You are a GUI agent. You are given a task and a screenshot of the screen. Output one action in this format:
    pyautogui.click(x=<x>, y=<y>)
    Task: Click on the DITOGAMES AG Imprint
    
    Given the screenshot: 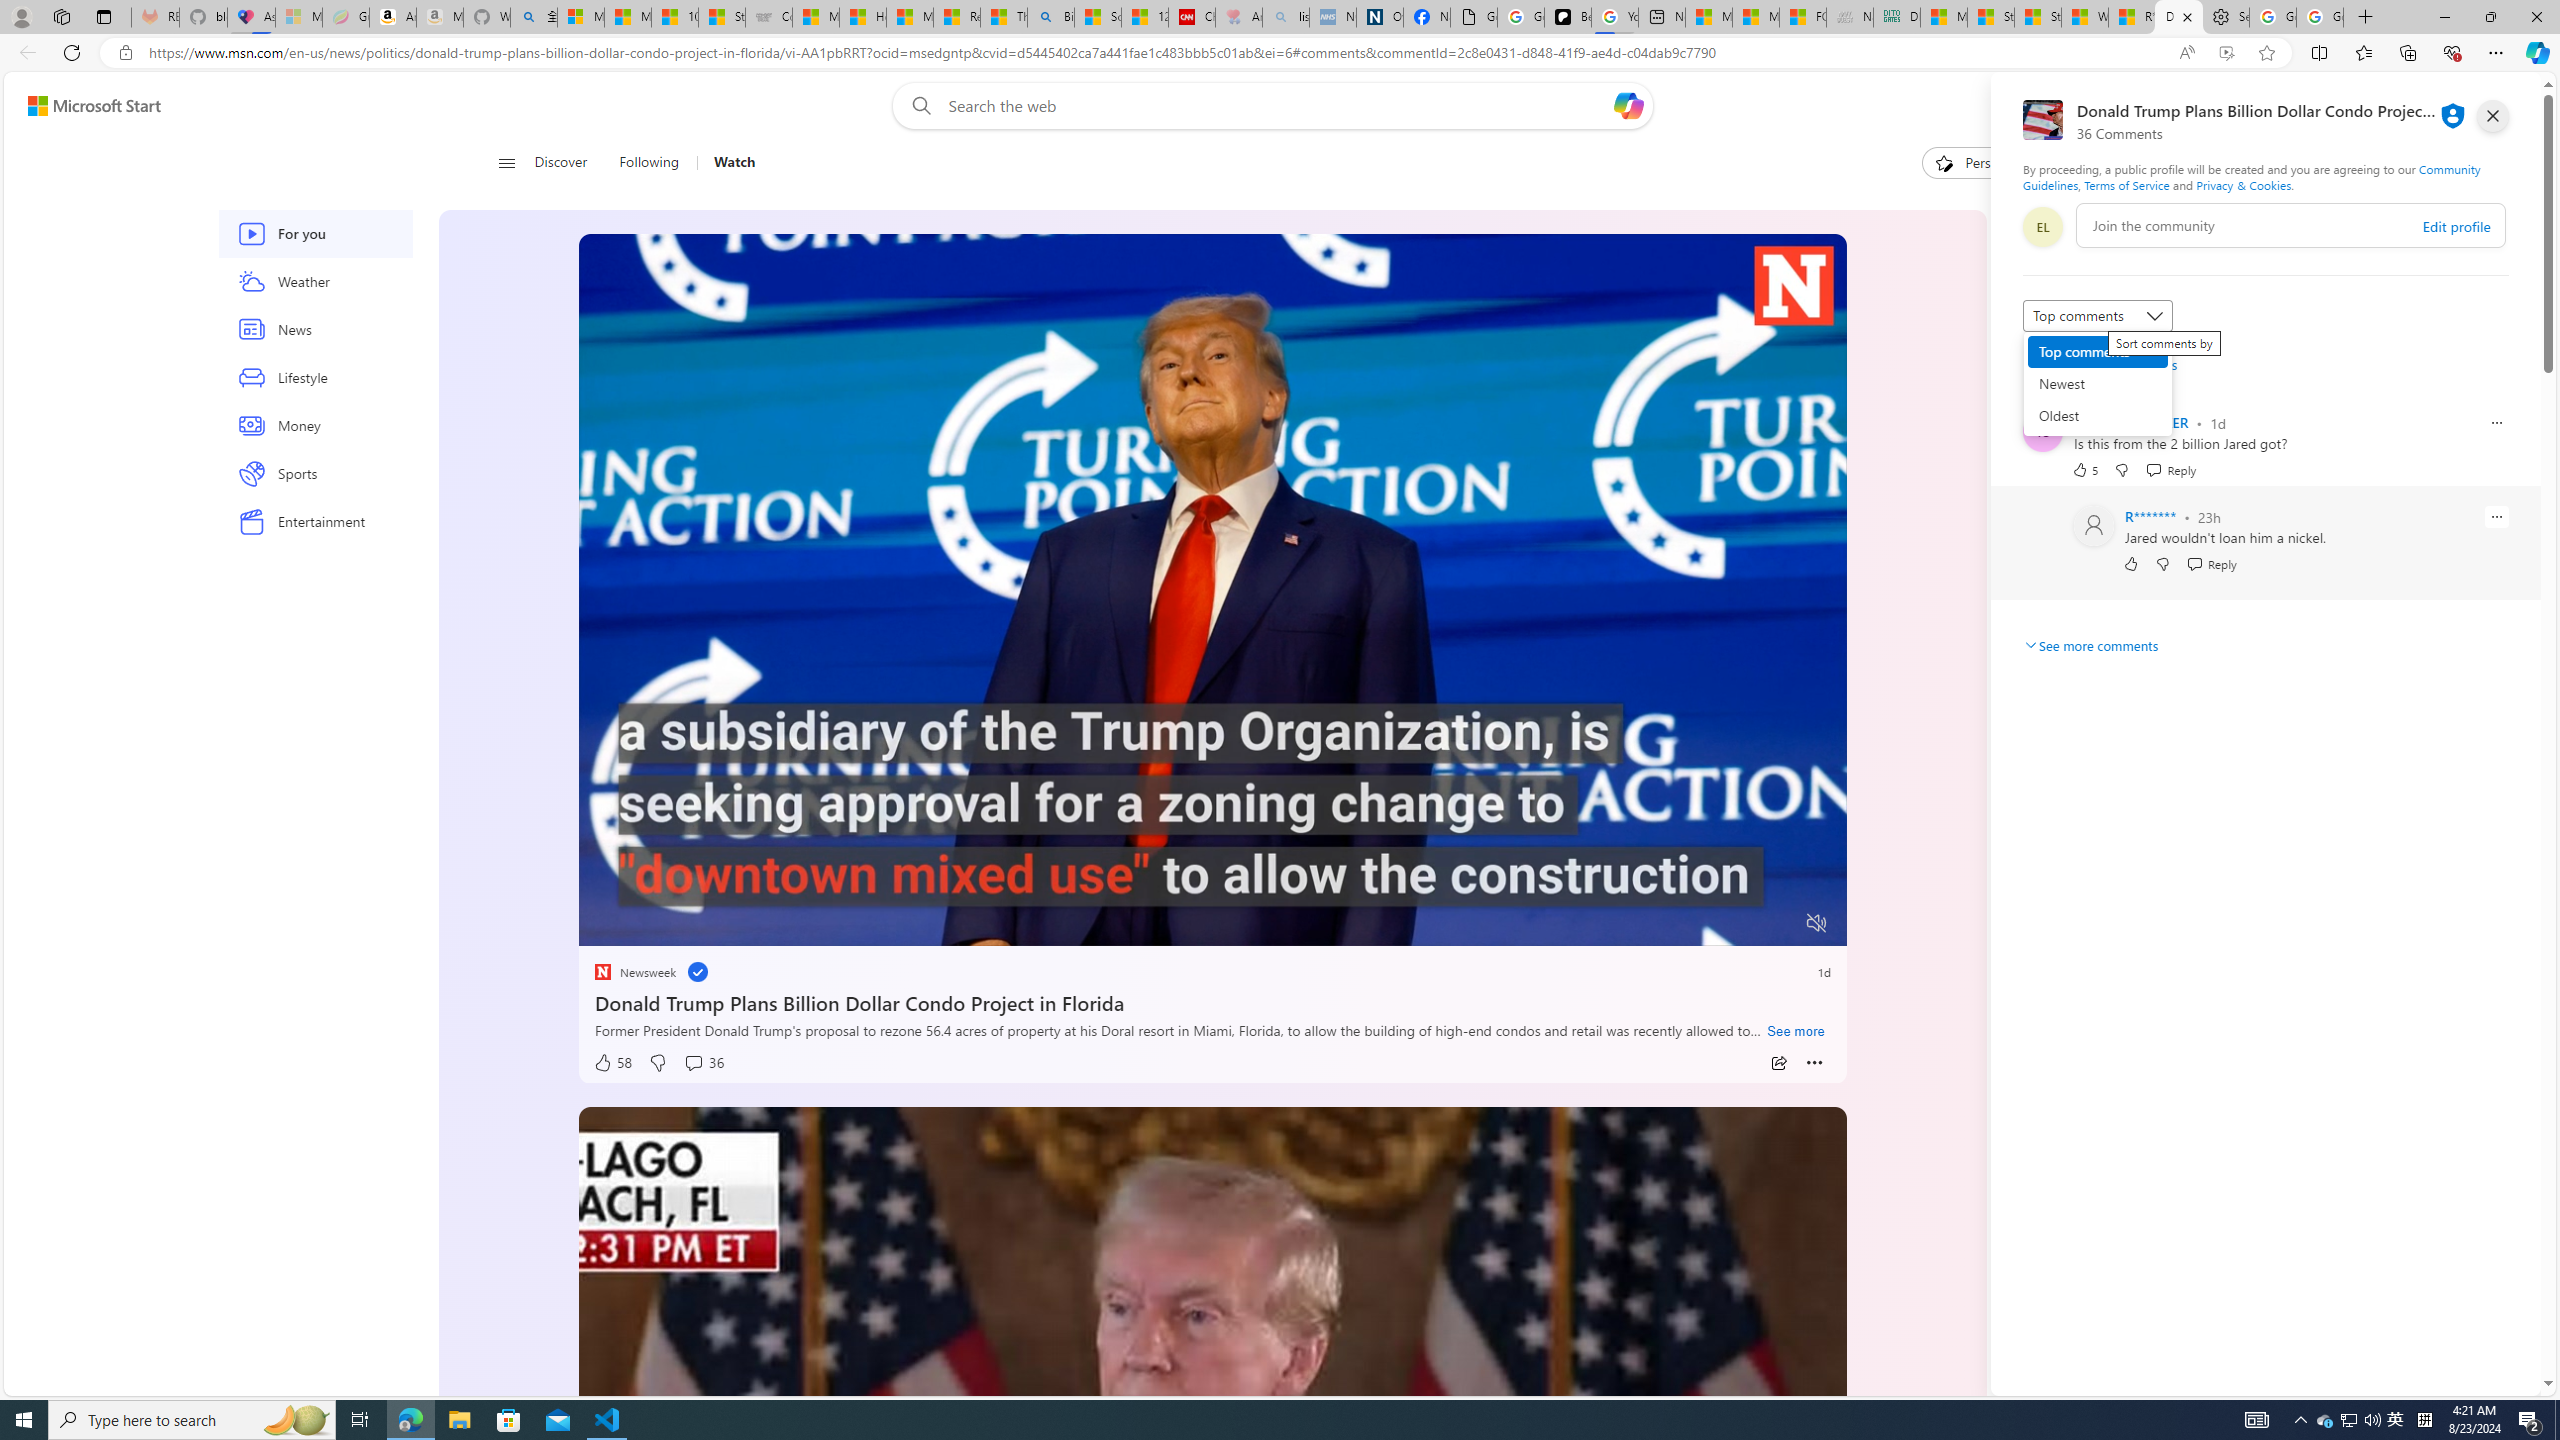 What is the action you would take?
    pyautogui.click(x=1898, y=17)
    